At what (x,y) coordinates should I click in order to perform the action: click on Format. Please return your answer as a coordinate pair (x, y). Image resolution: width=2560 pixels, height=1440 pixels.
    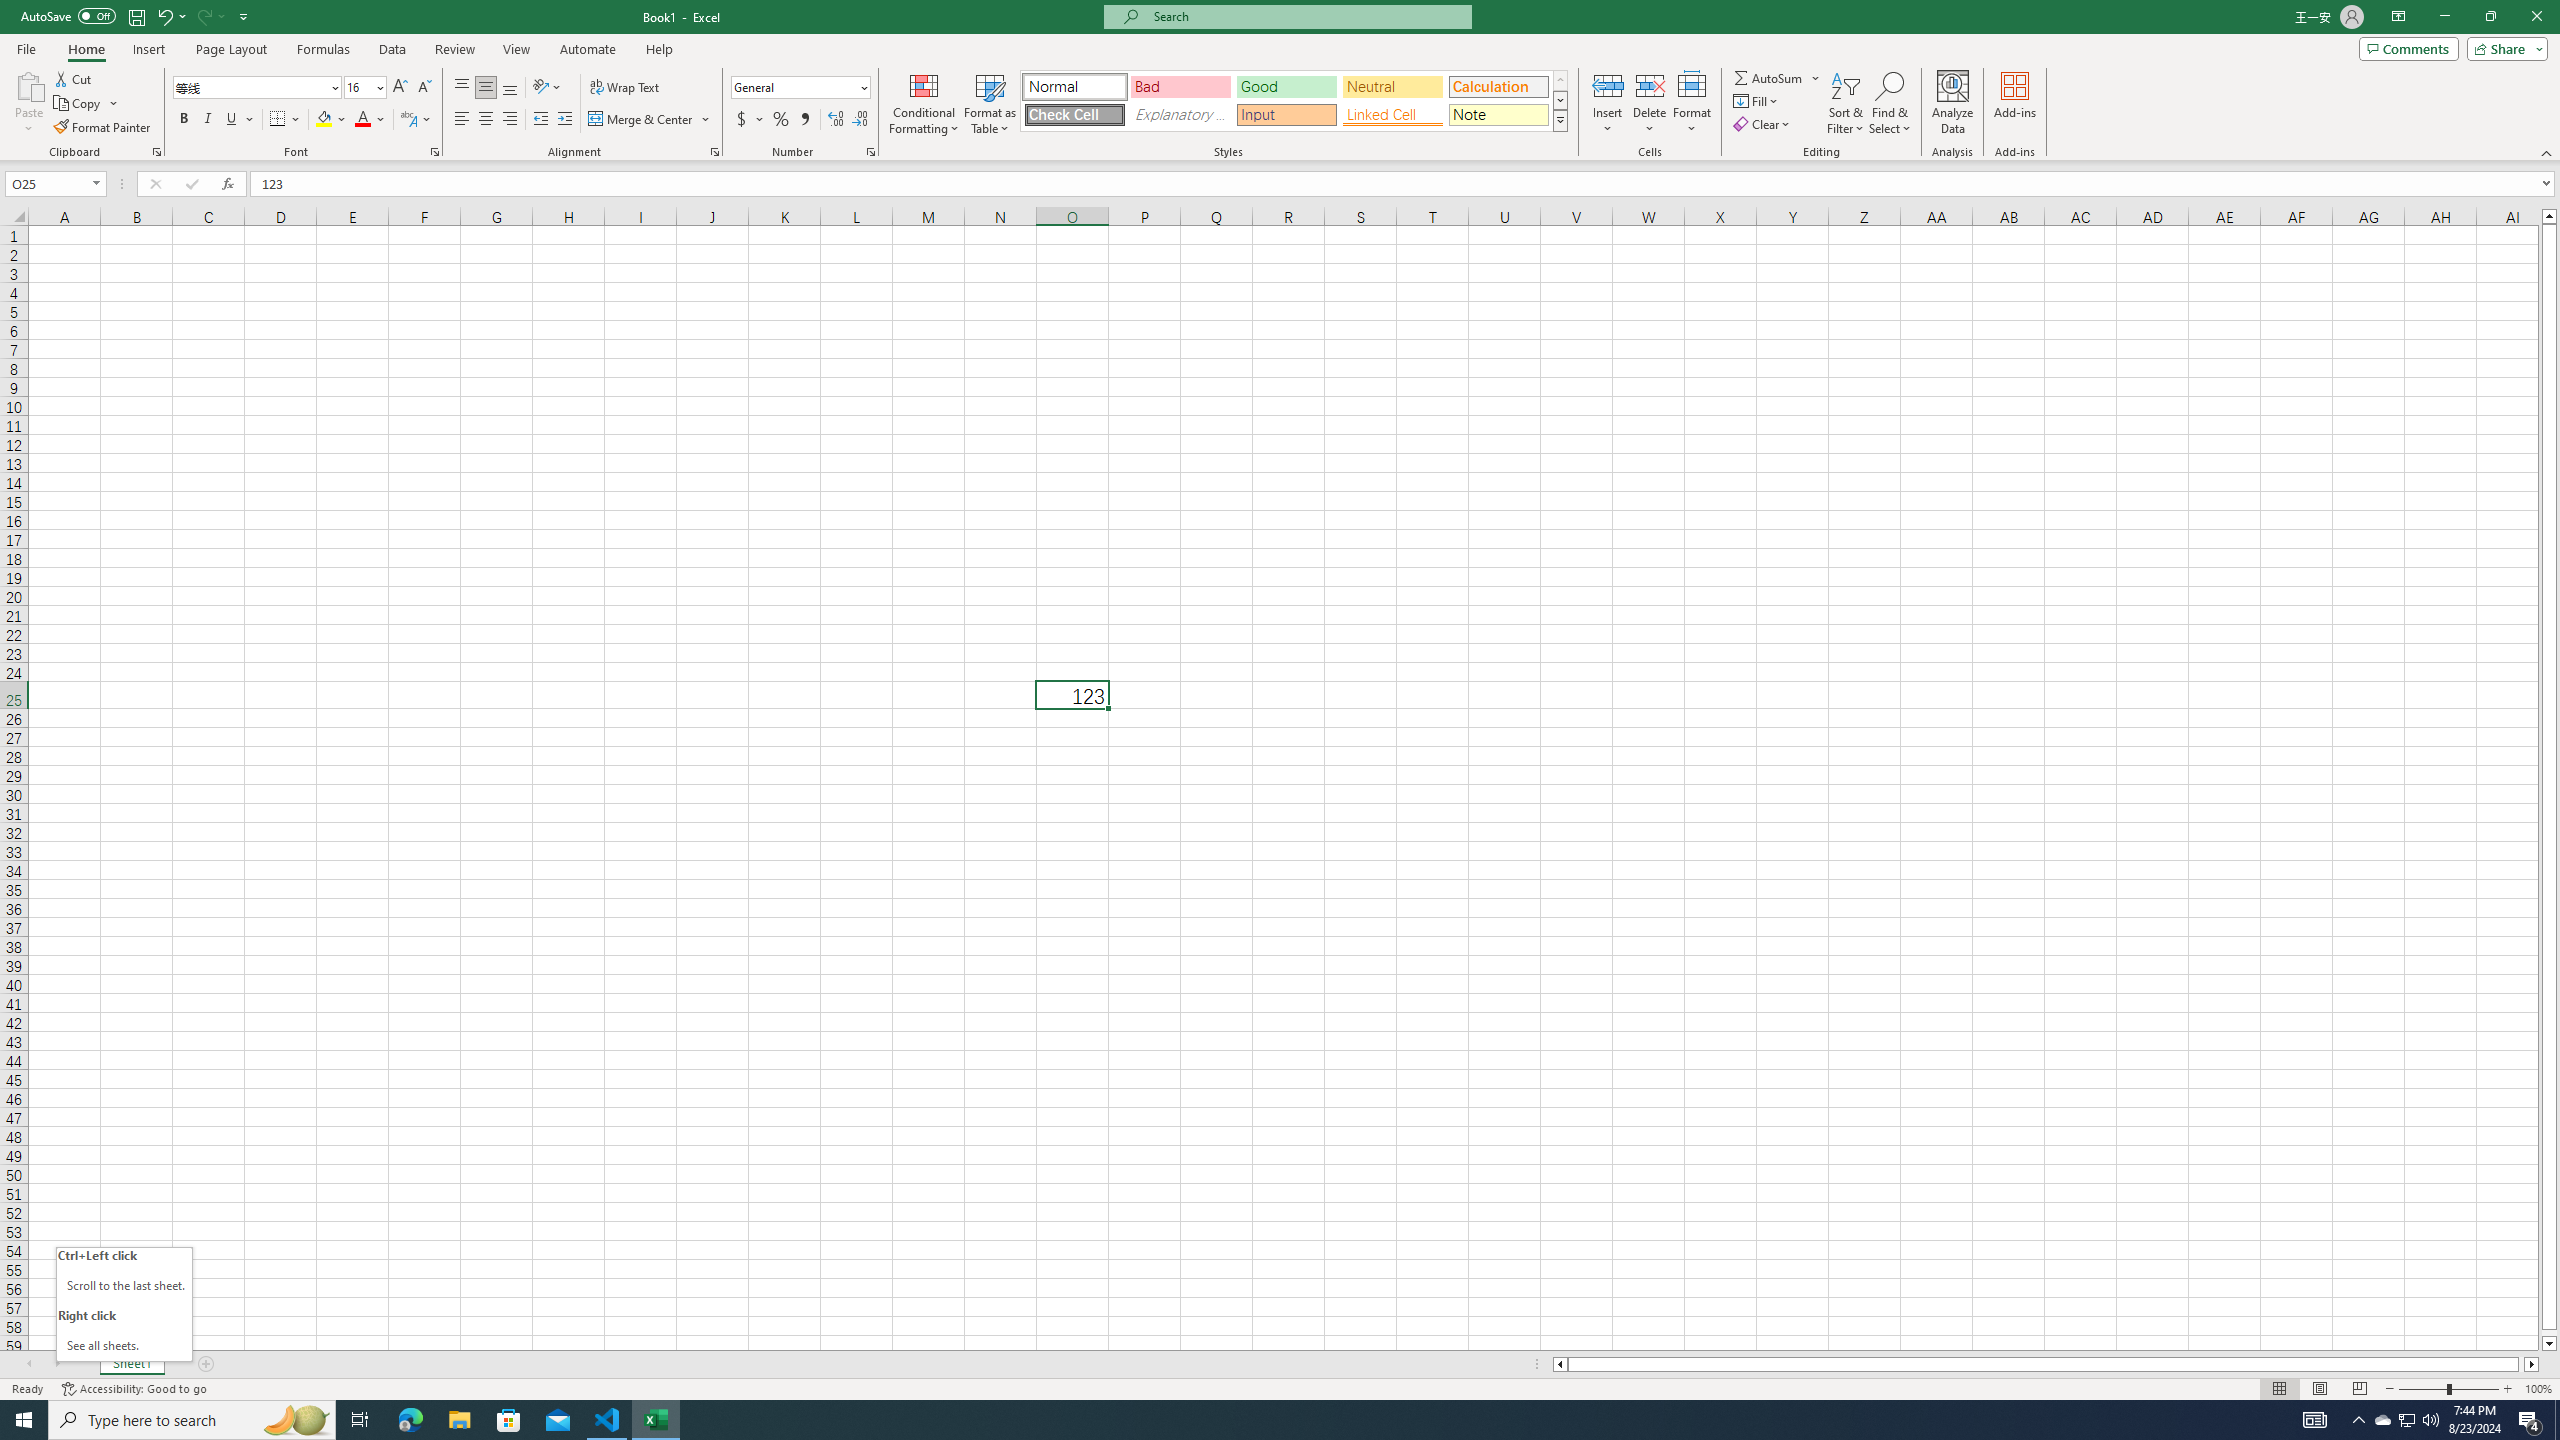
    Looking at the image, I should click on (1693, 103).